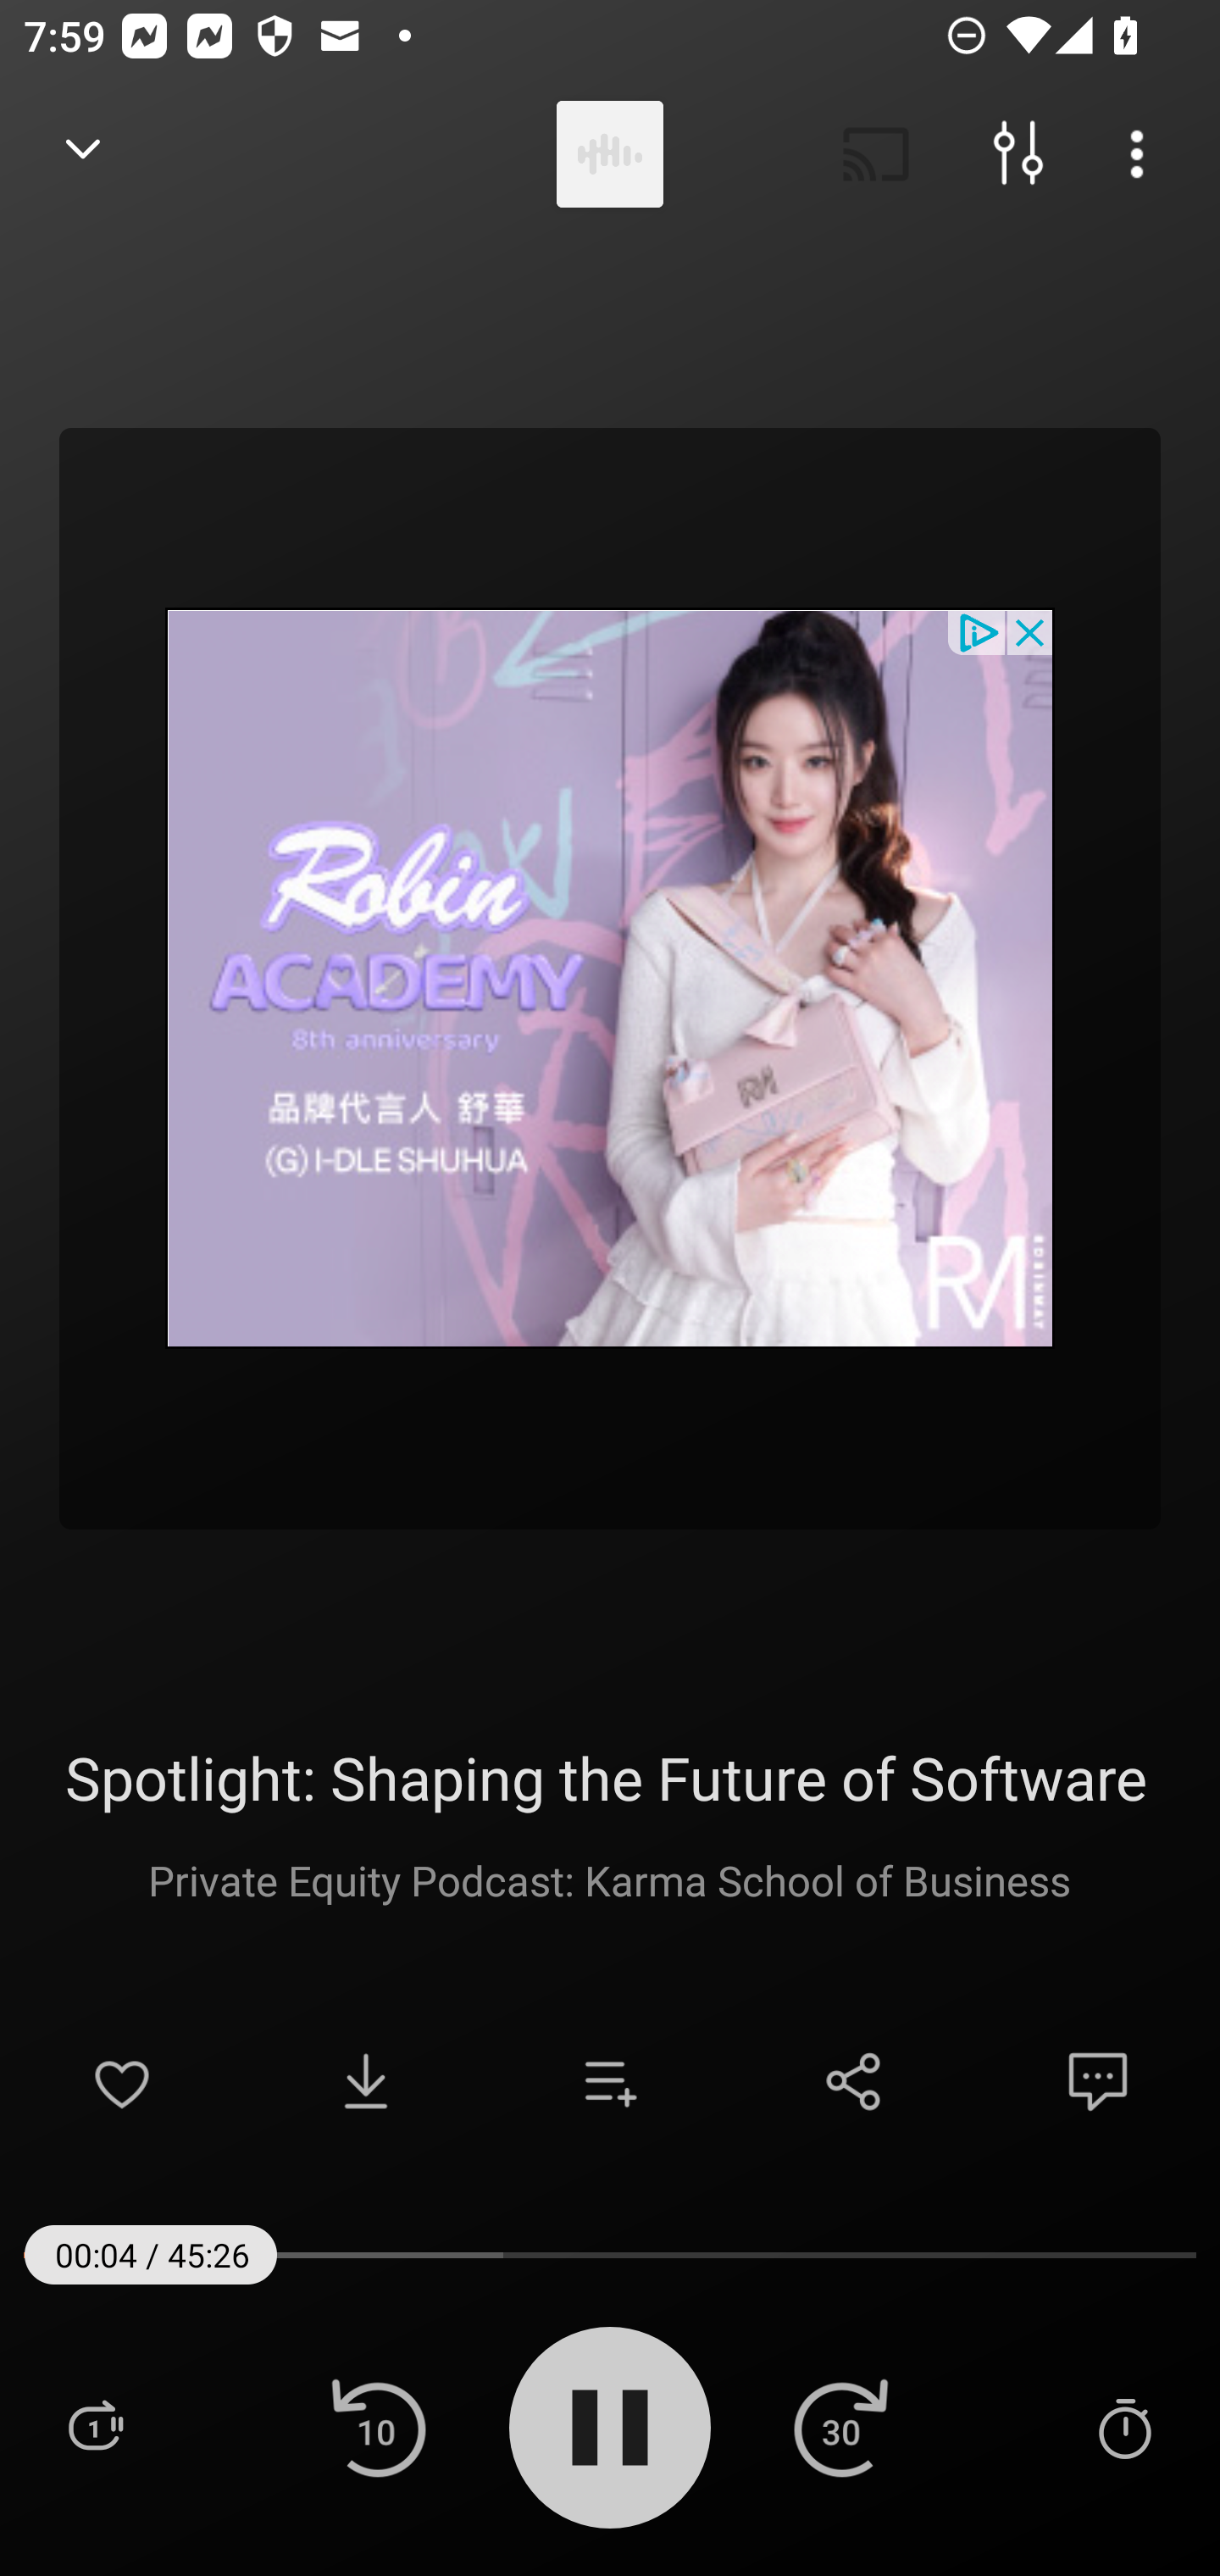  What do you see at coordinates (854, 2081) in the screenshot?
I see `Share` at bounding box center [854, 2081].